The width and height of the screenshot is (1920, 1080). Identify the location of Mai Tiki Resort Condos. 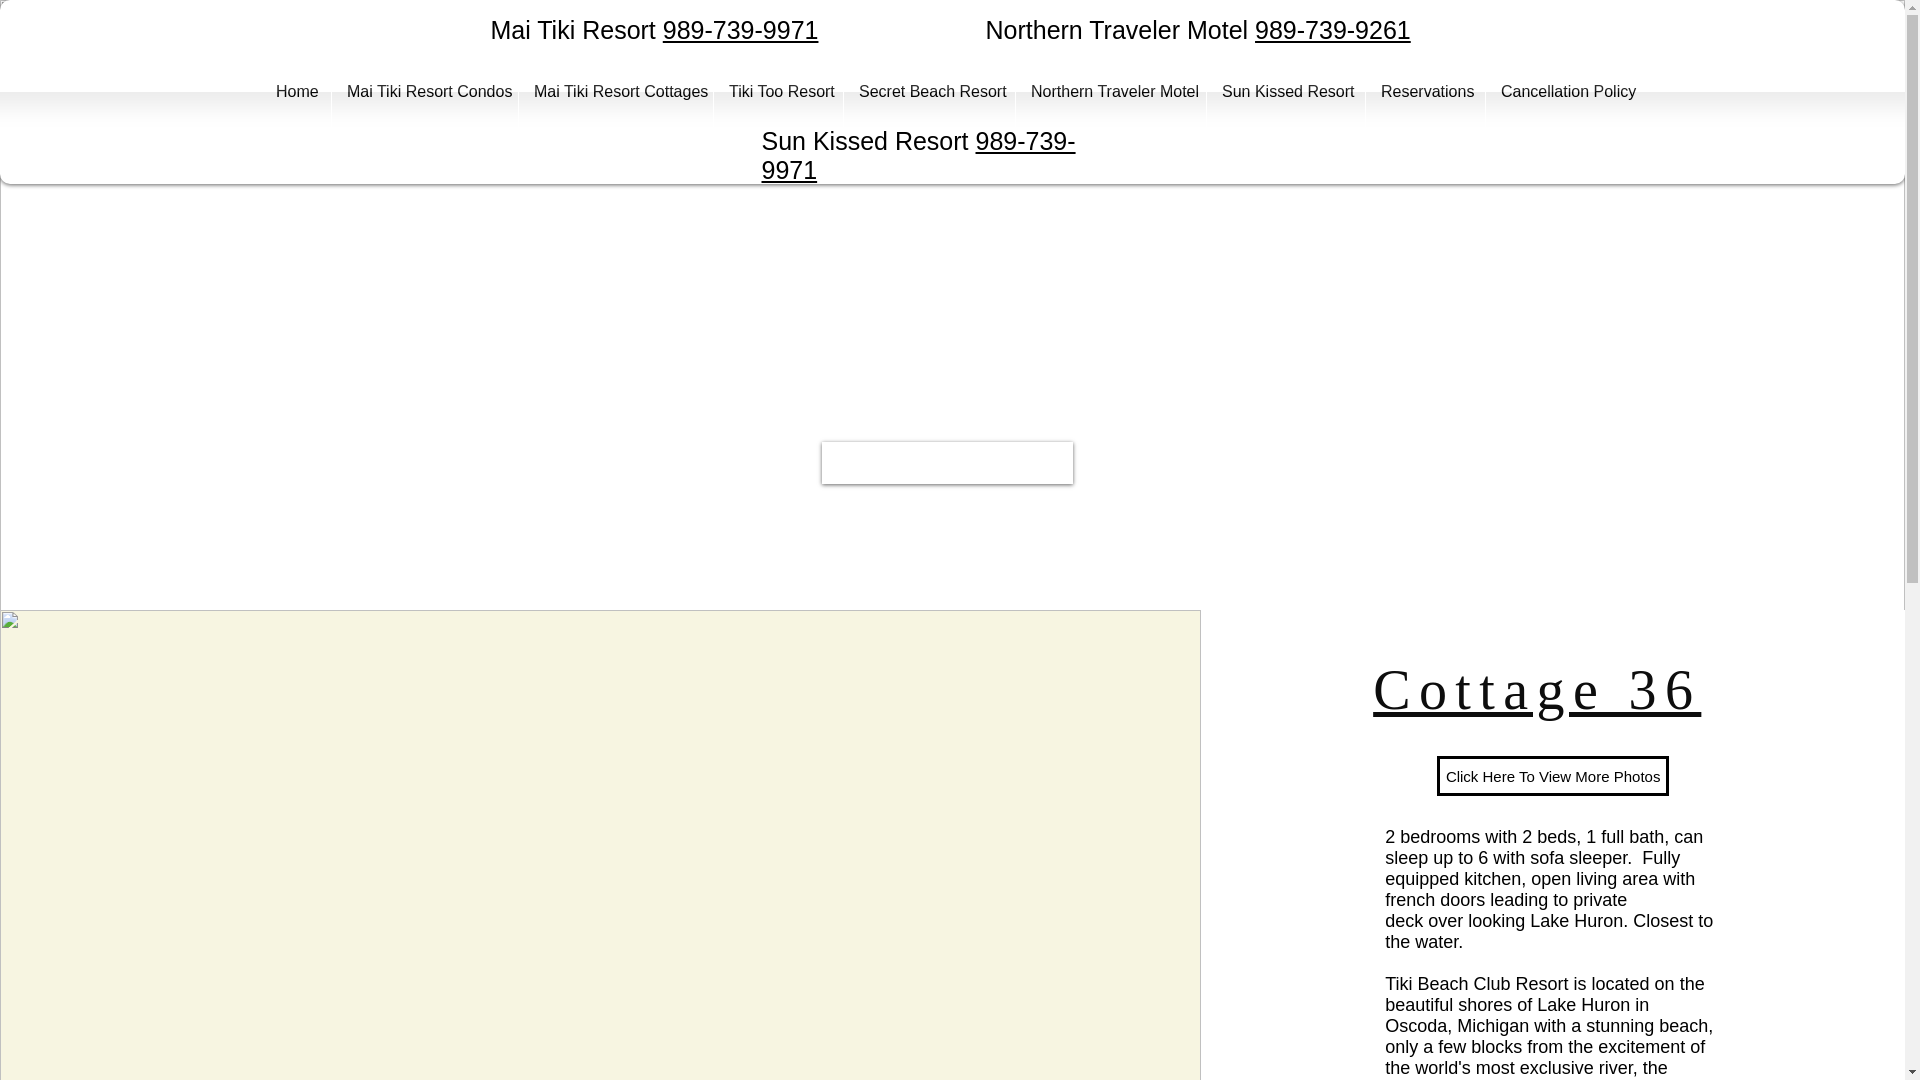
(425, 92).